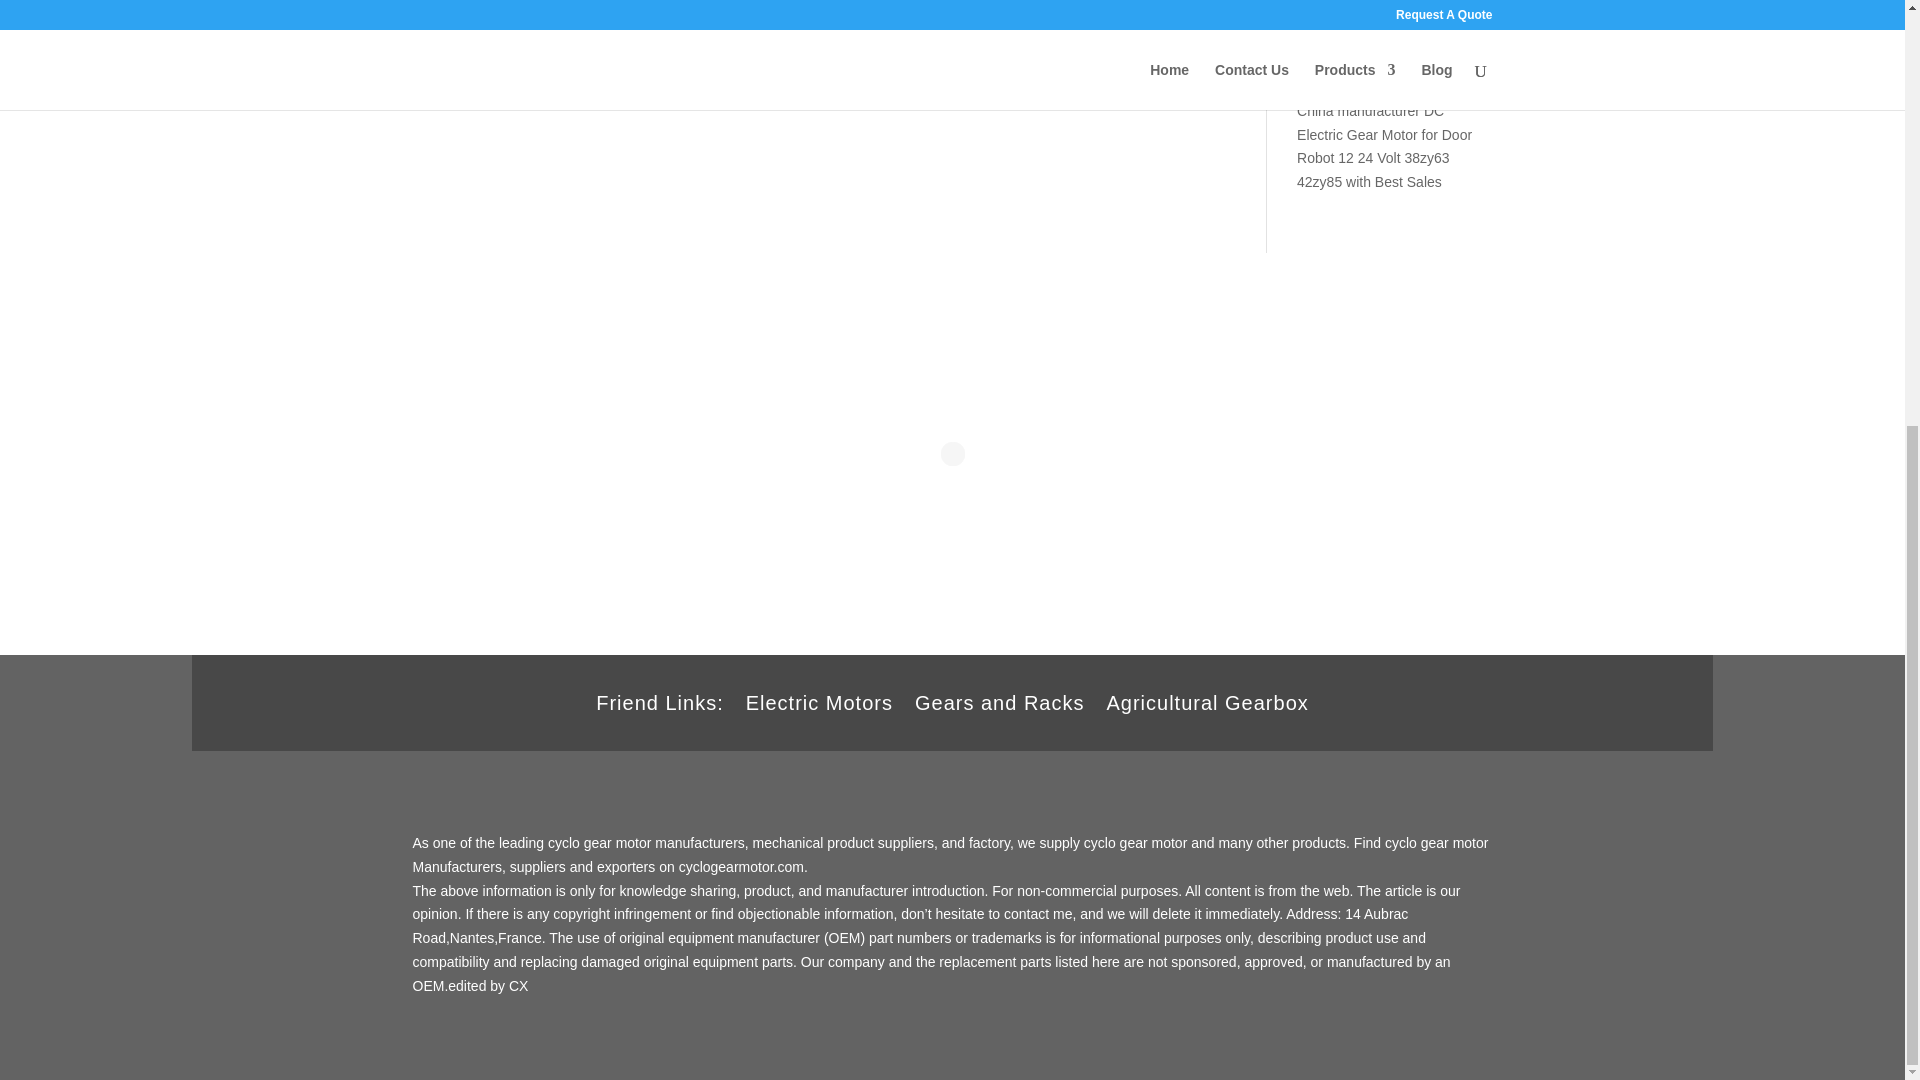 This screenshot has width=1920, height=1080. I want to click on Electric Motors, so click(819, 706).